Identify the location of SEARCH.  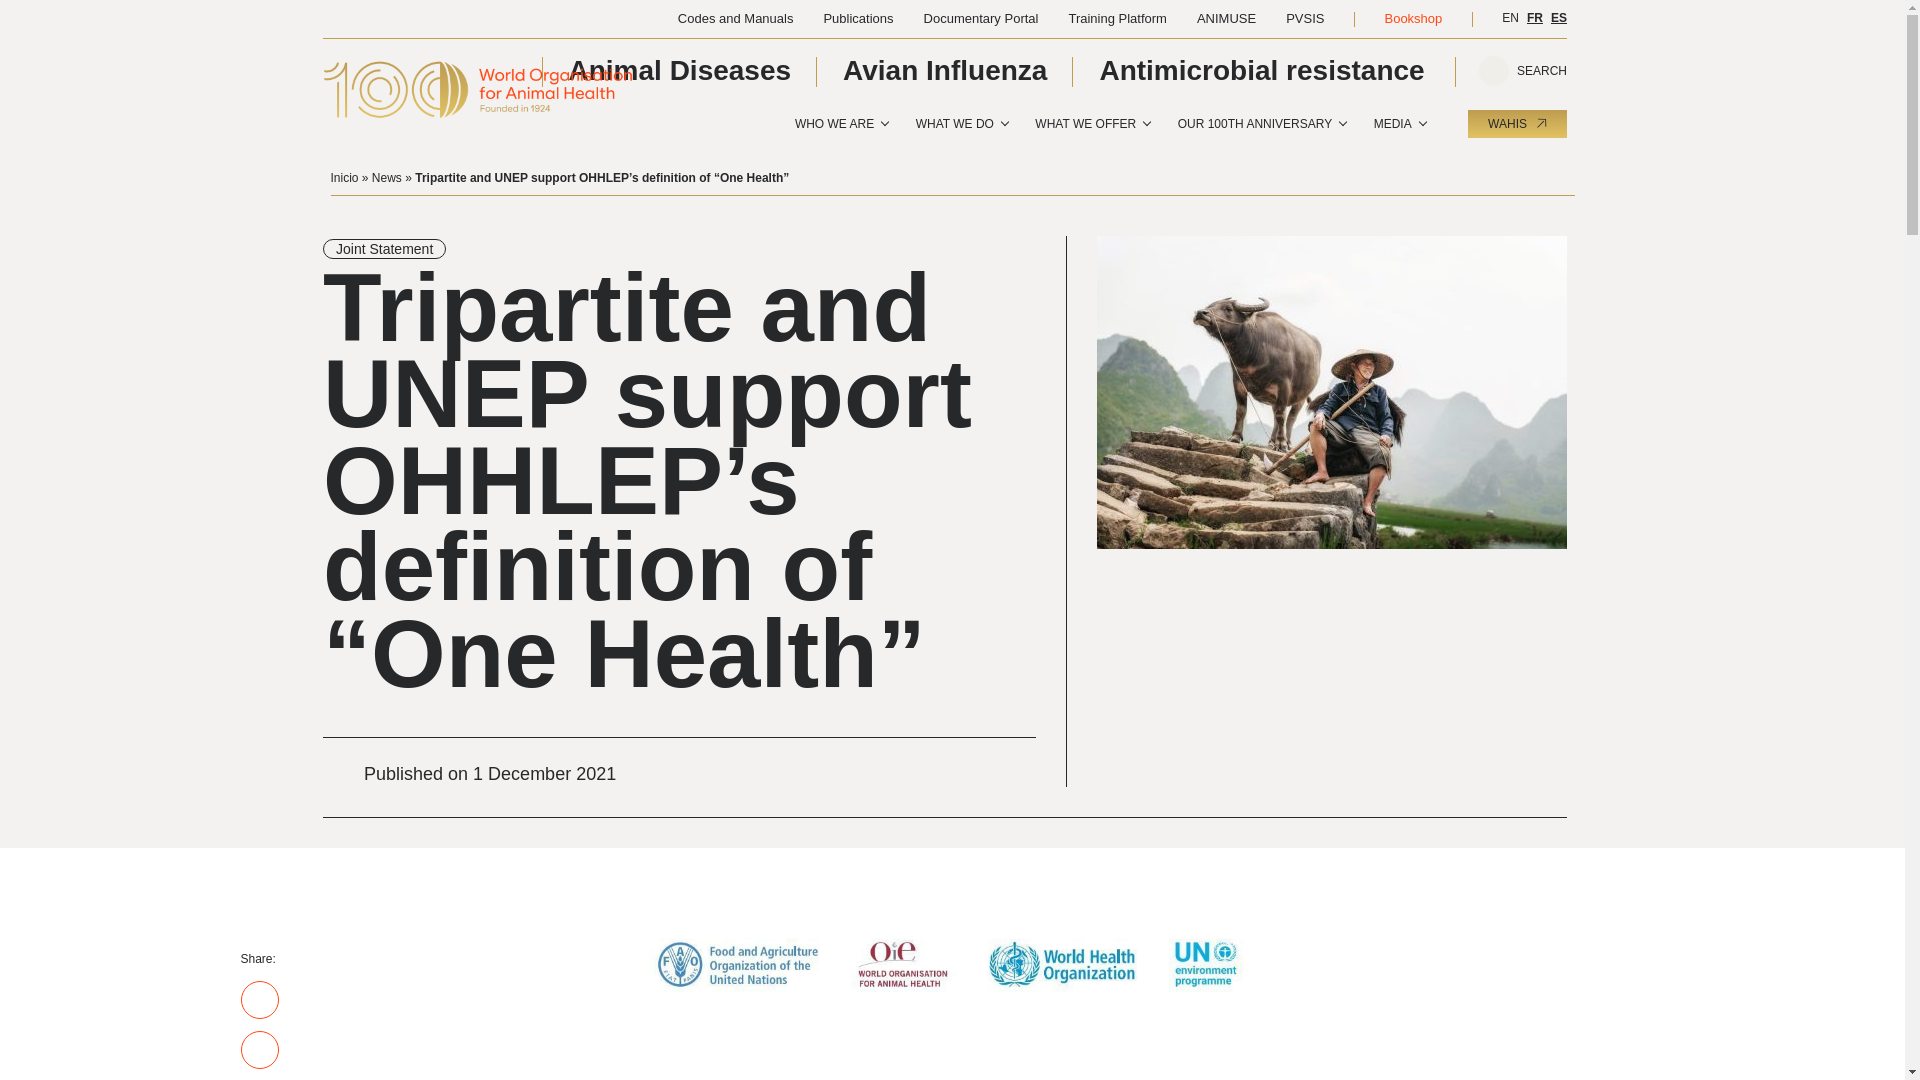
(1525, 72).